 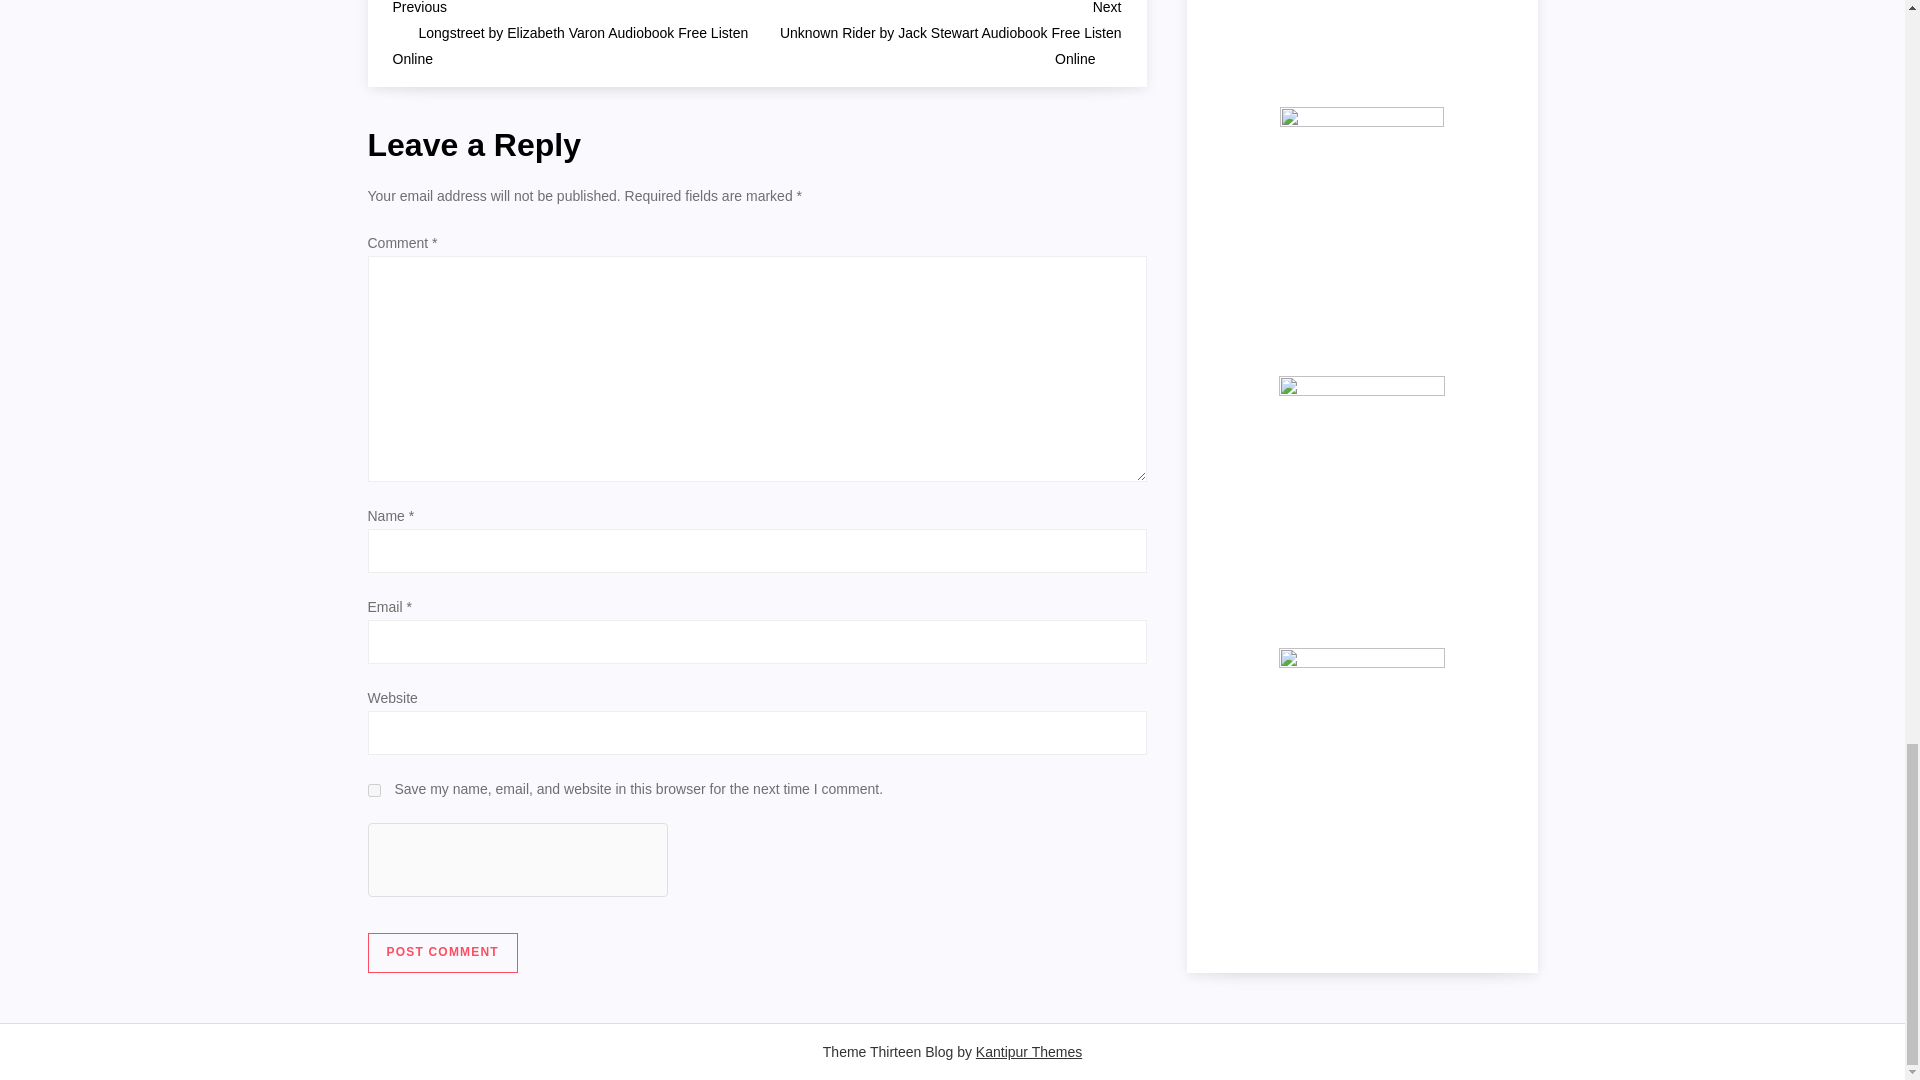 I want to click on yes, so click(x=374, y=790).